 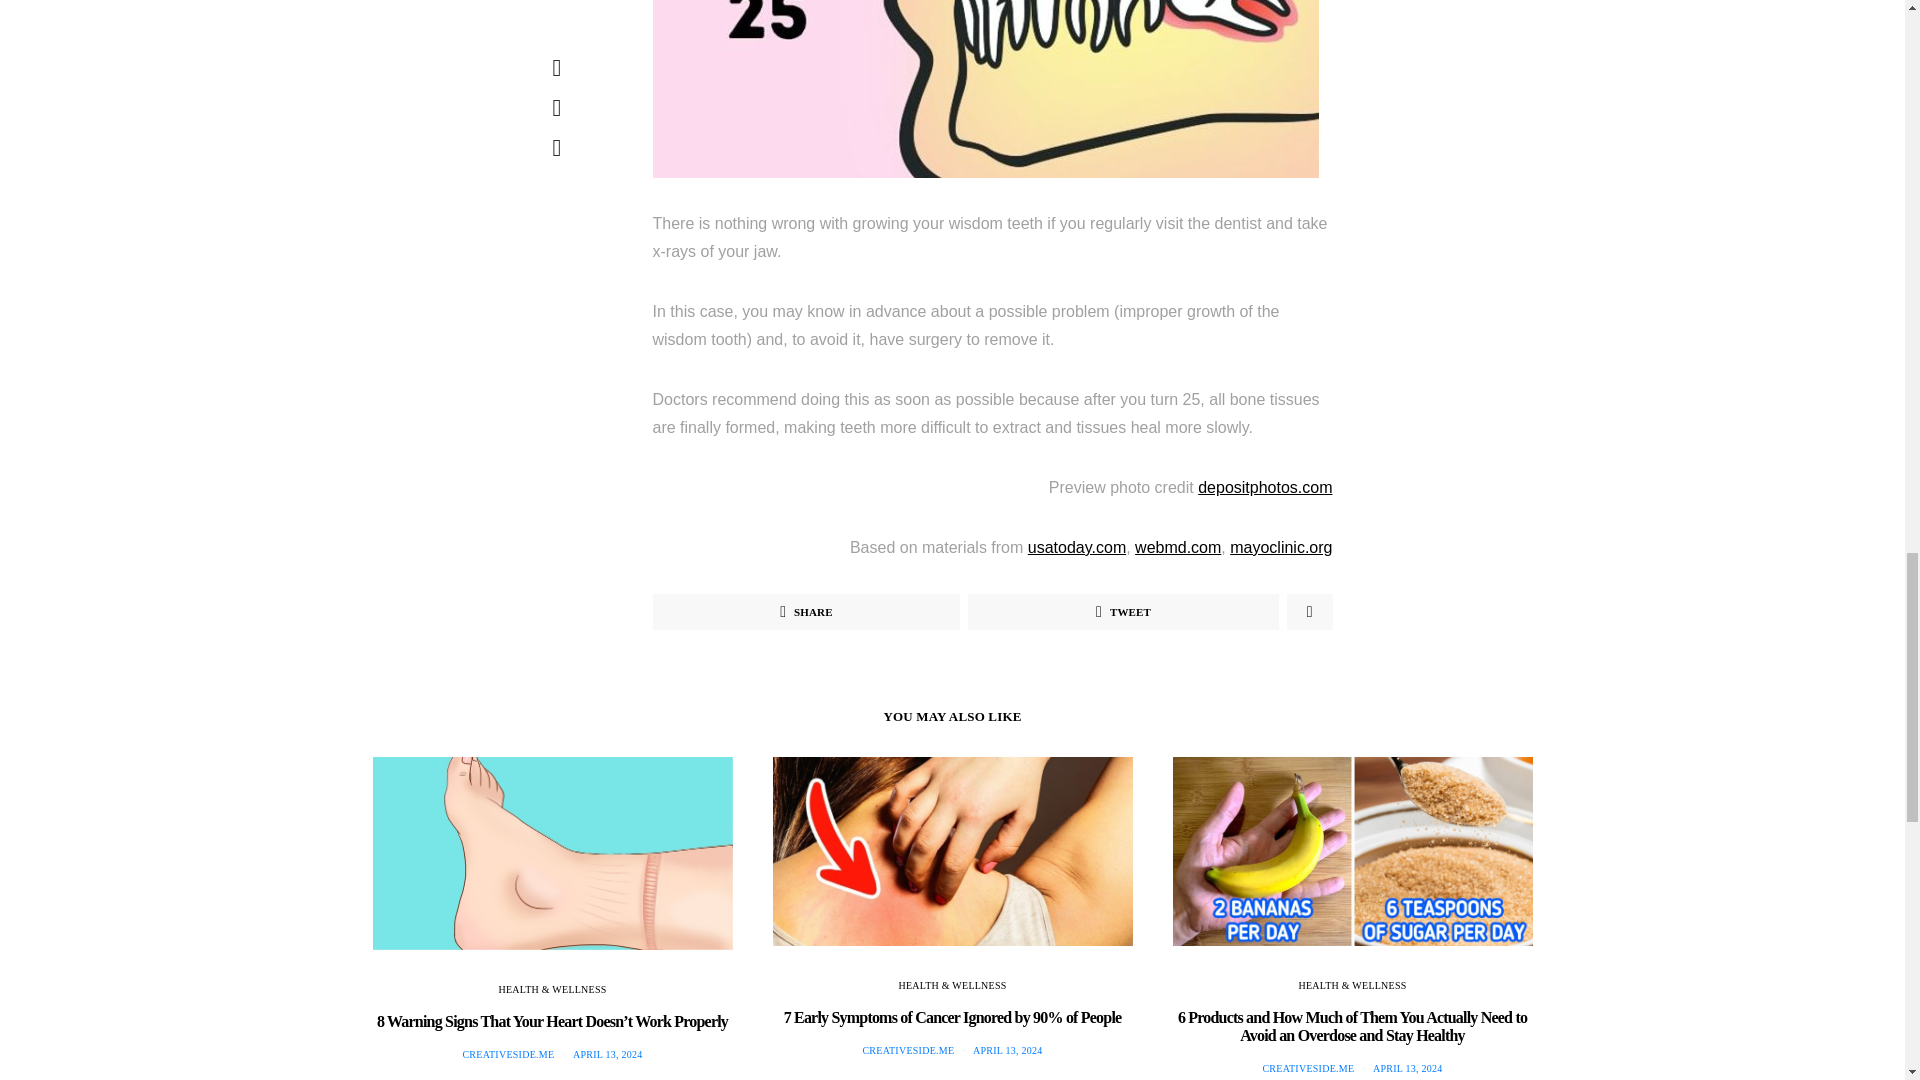 What do you see at coordinates (1281, 547) in the screenshot?
I see `mayoclinic.org` at bounding box center [1281, 547].